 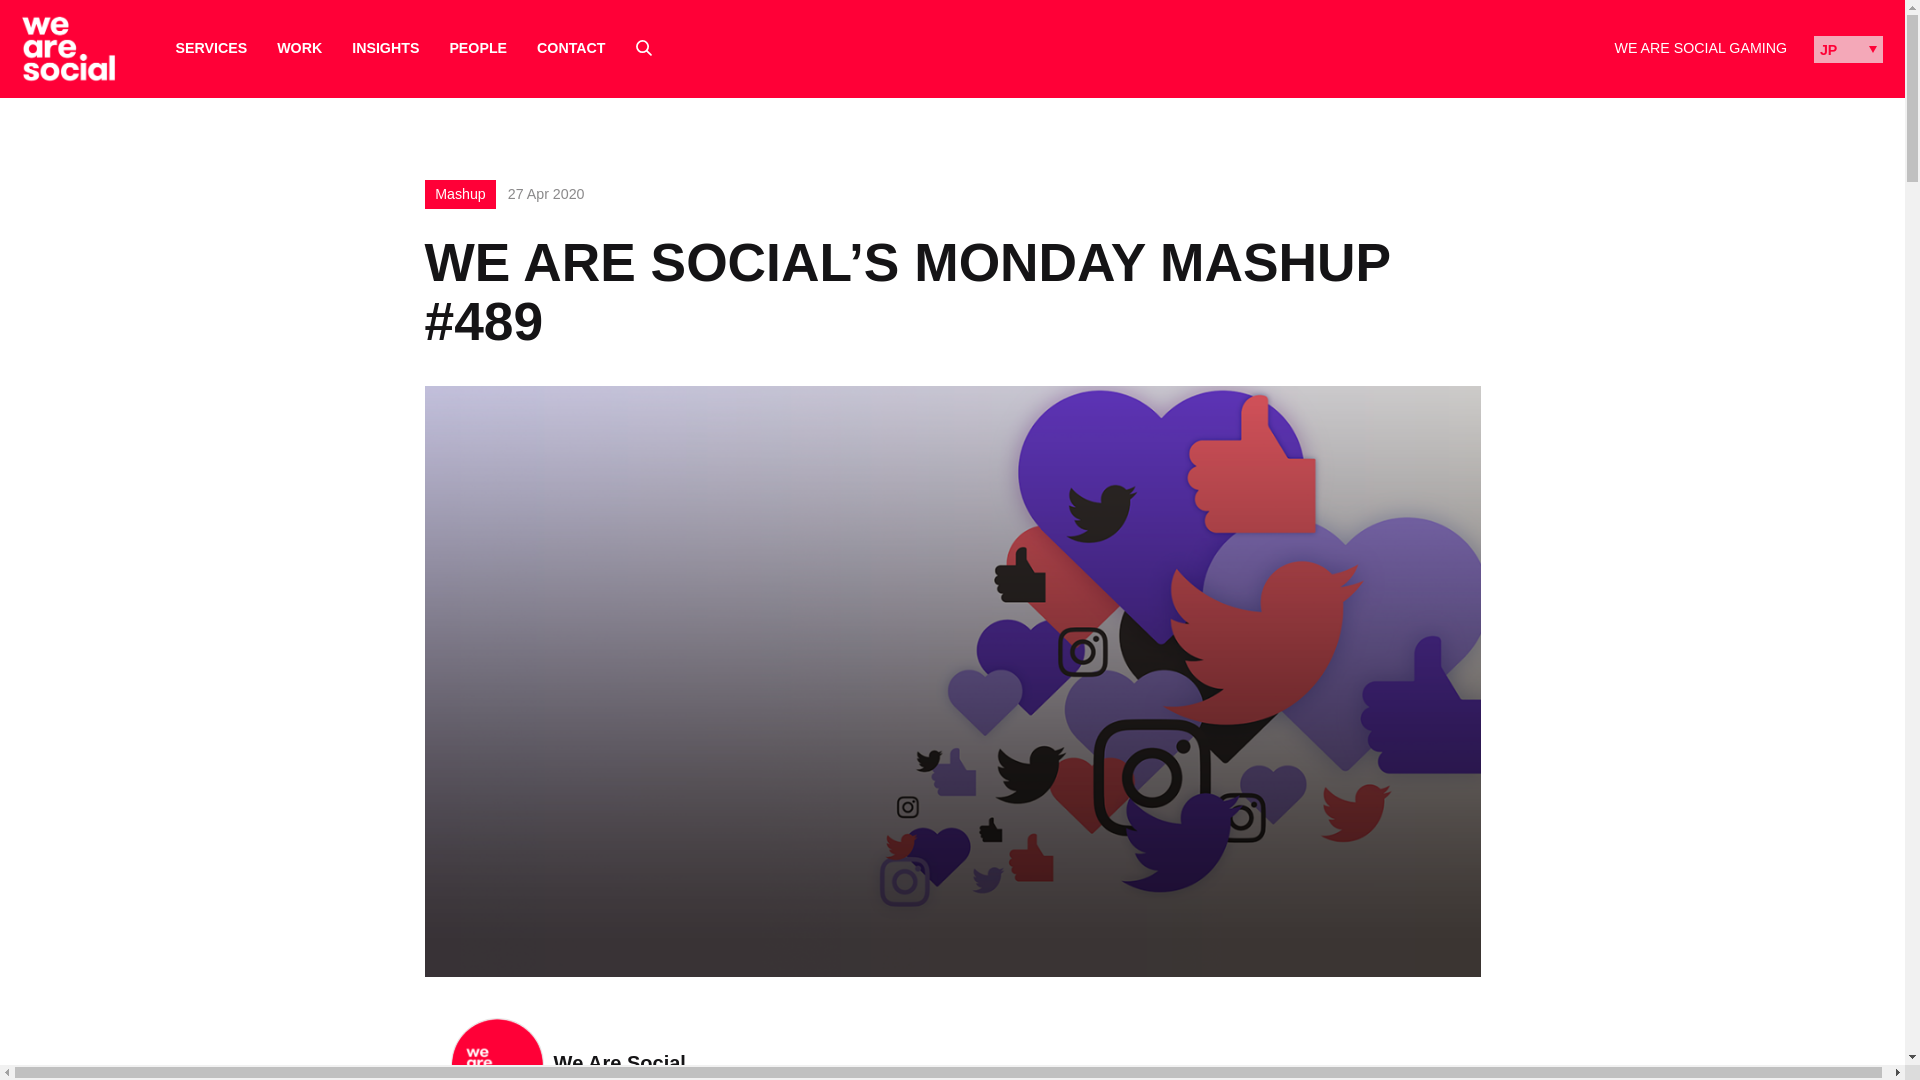 What do you see at coordinates (299, 48) in the screenshot?
I see `Work` at bounding box center [299, 48].